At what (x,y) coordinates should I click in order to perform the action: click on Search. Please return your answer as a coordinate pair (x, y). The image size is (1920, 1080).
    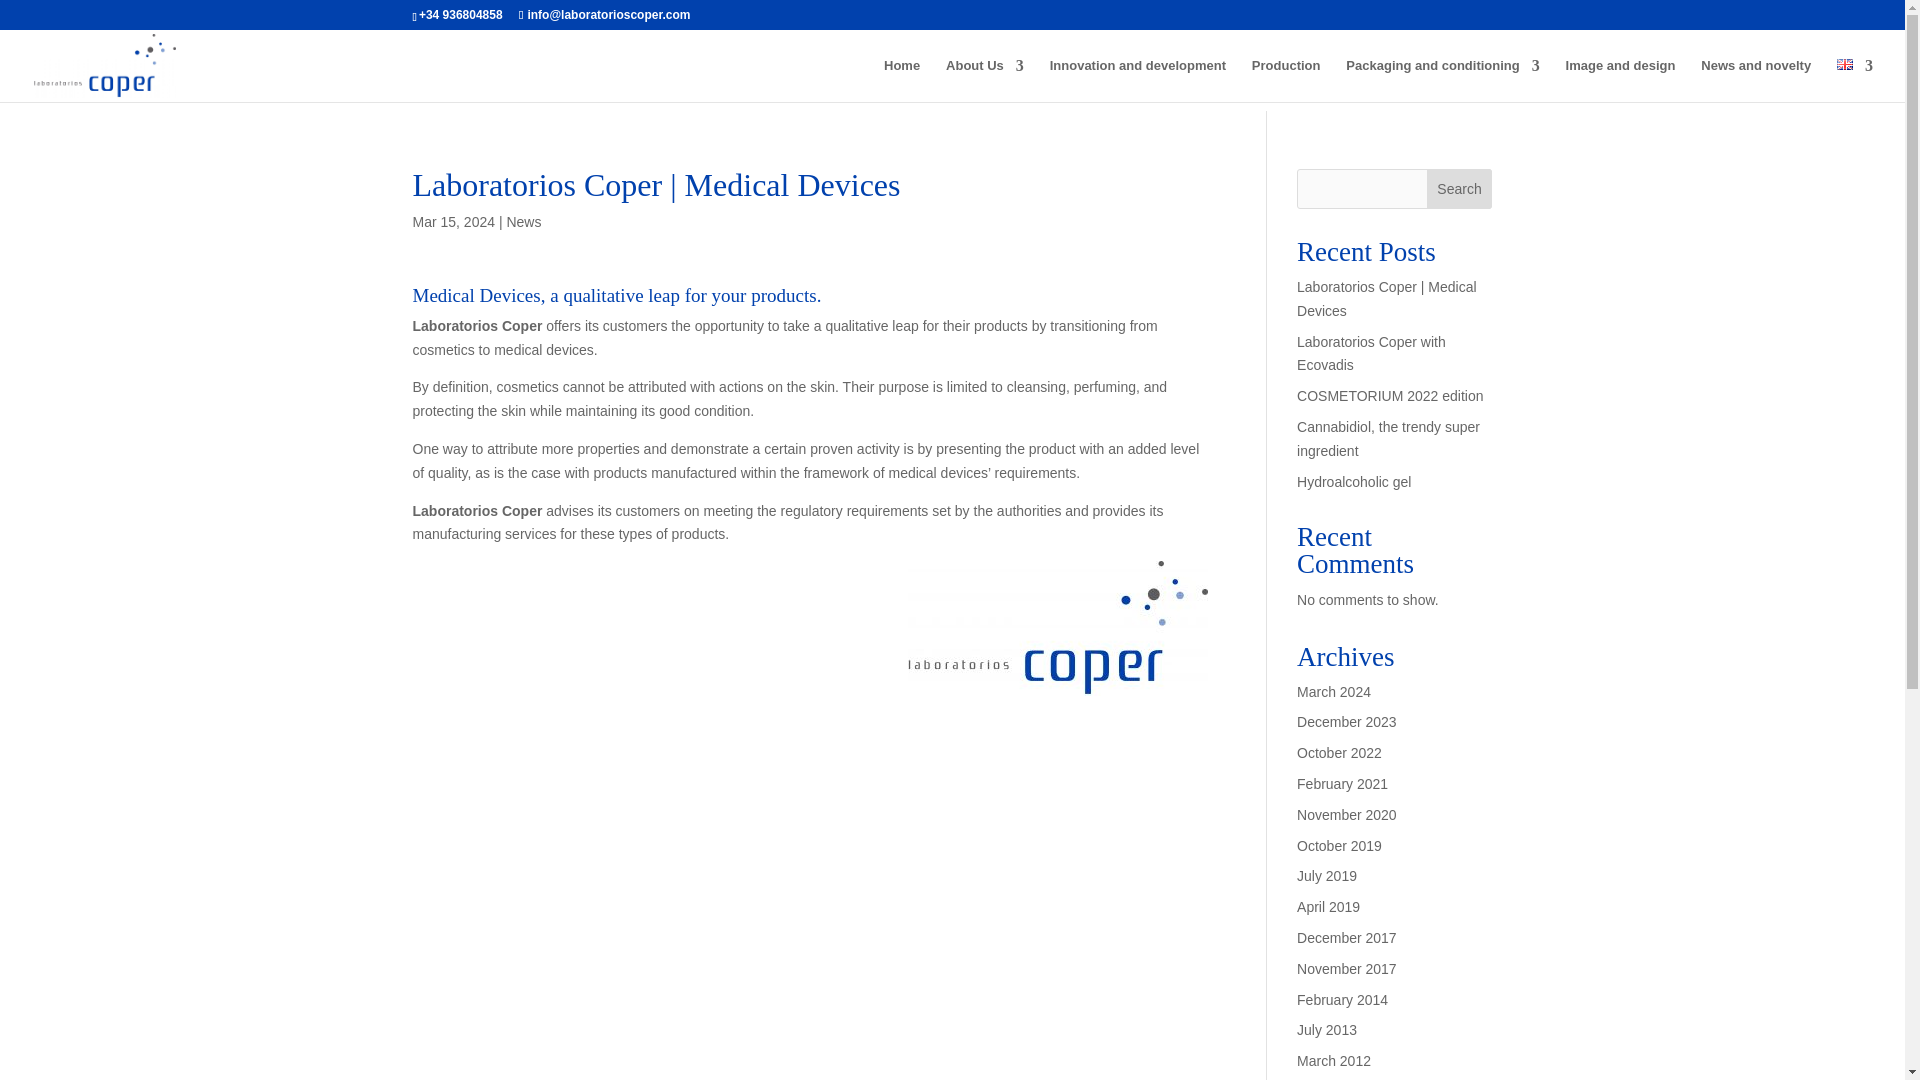
    Looking at the image, I should click on (1460, 188).